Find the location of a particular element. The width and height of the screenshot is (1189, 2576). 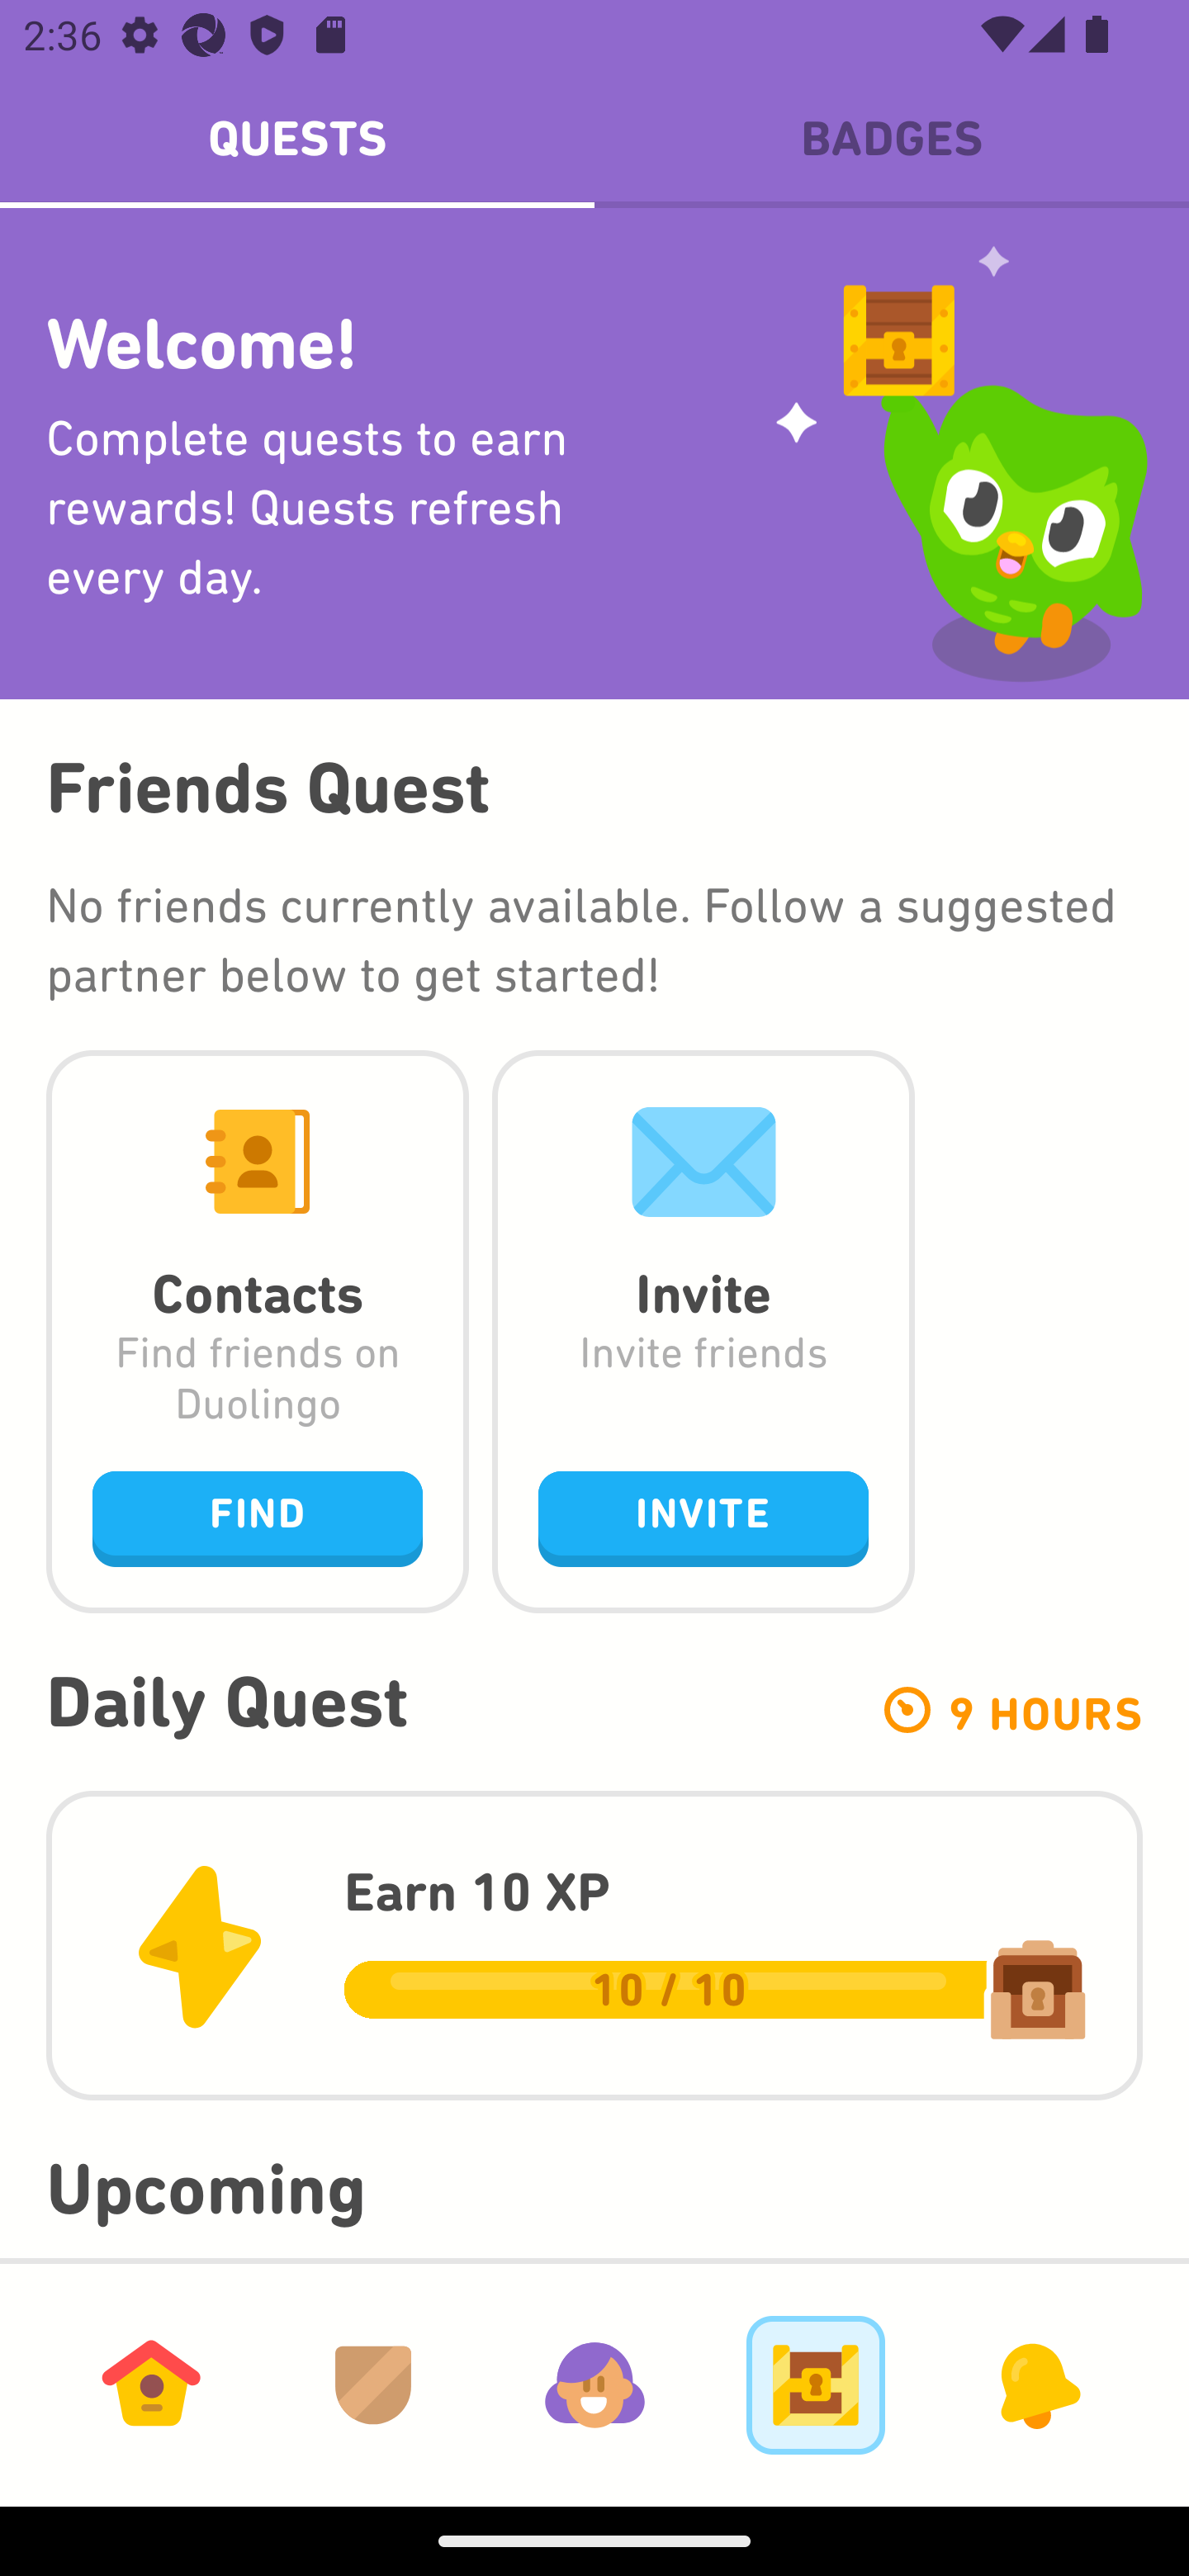

Profile Tab is located at coordinates (594, 2384).